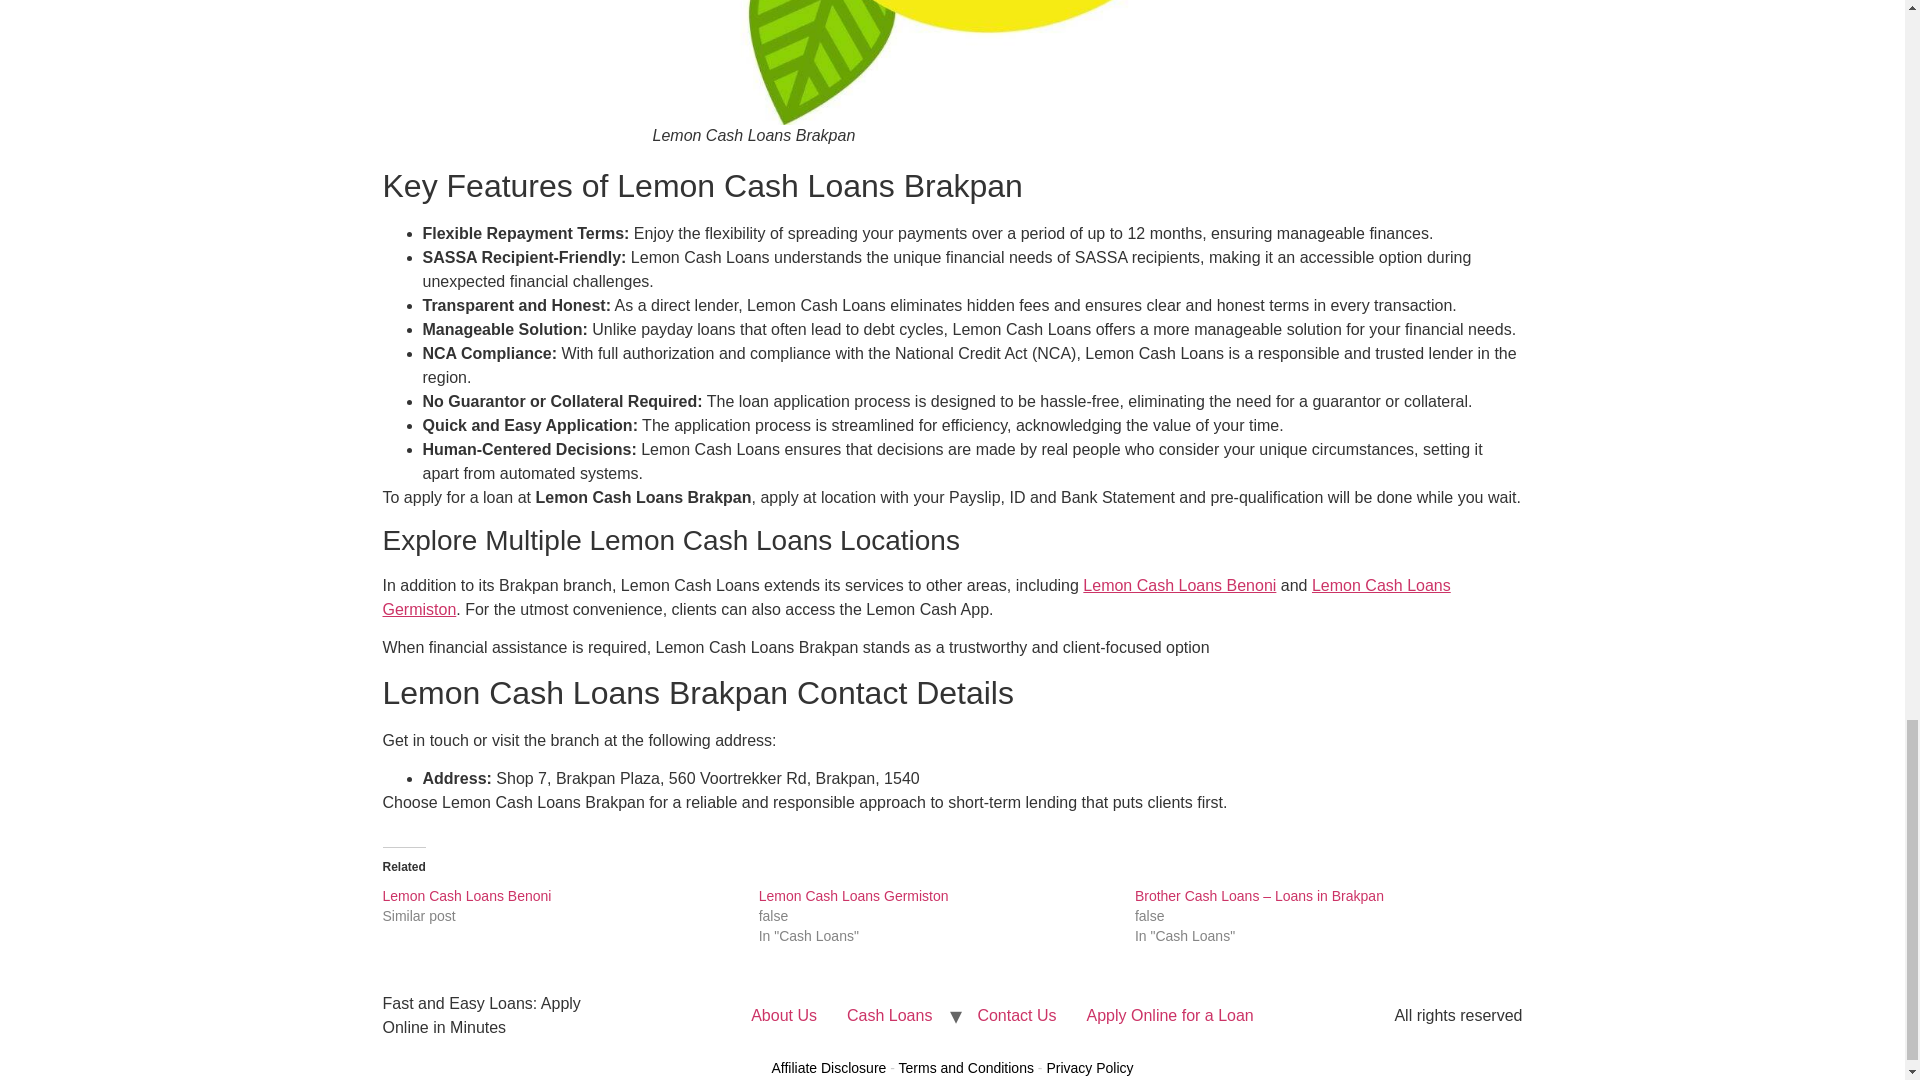  I want to click on Lemon Cash Loans Germiston, so click(916, 596).